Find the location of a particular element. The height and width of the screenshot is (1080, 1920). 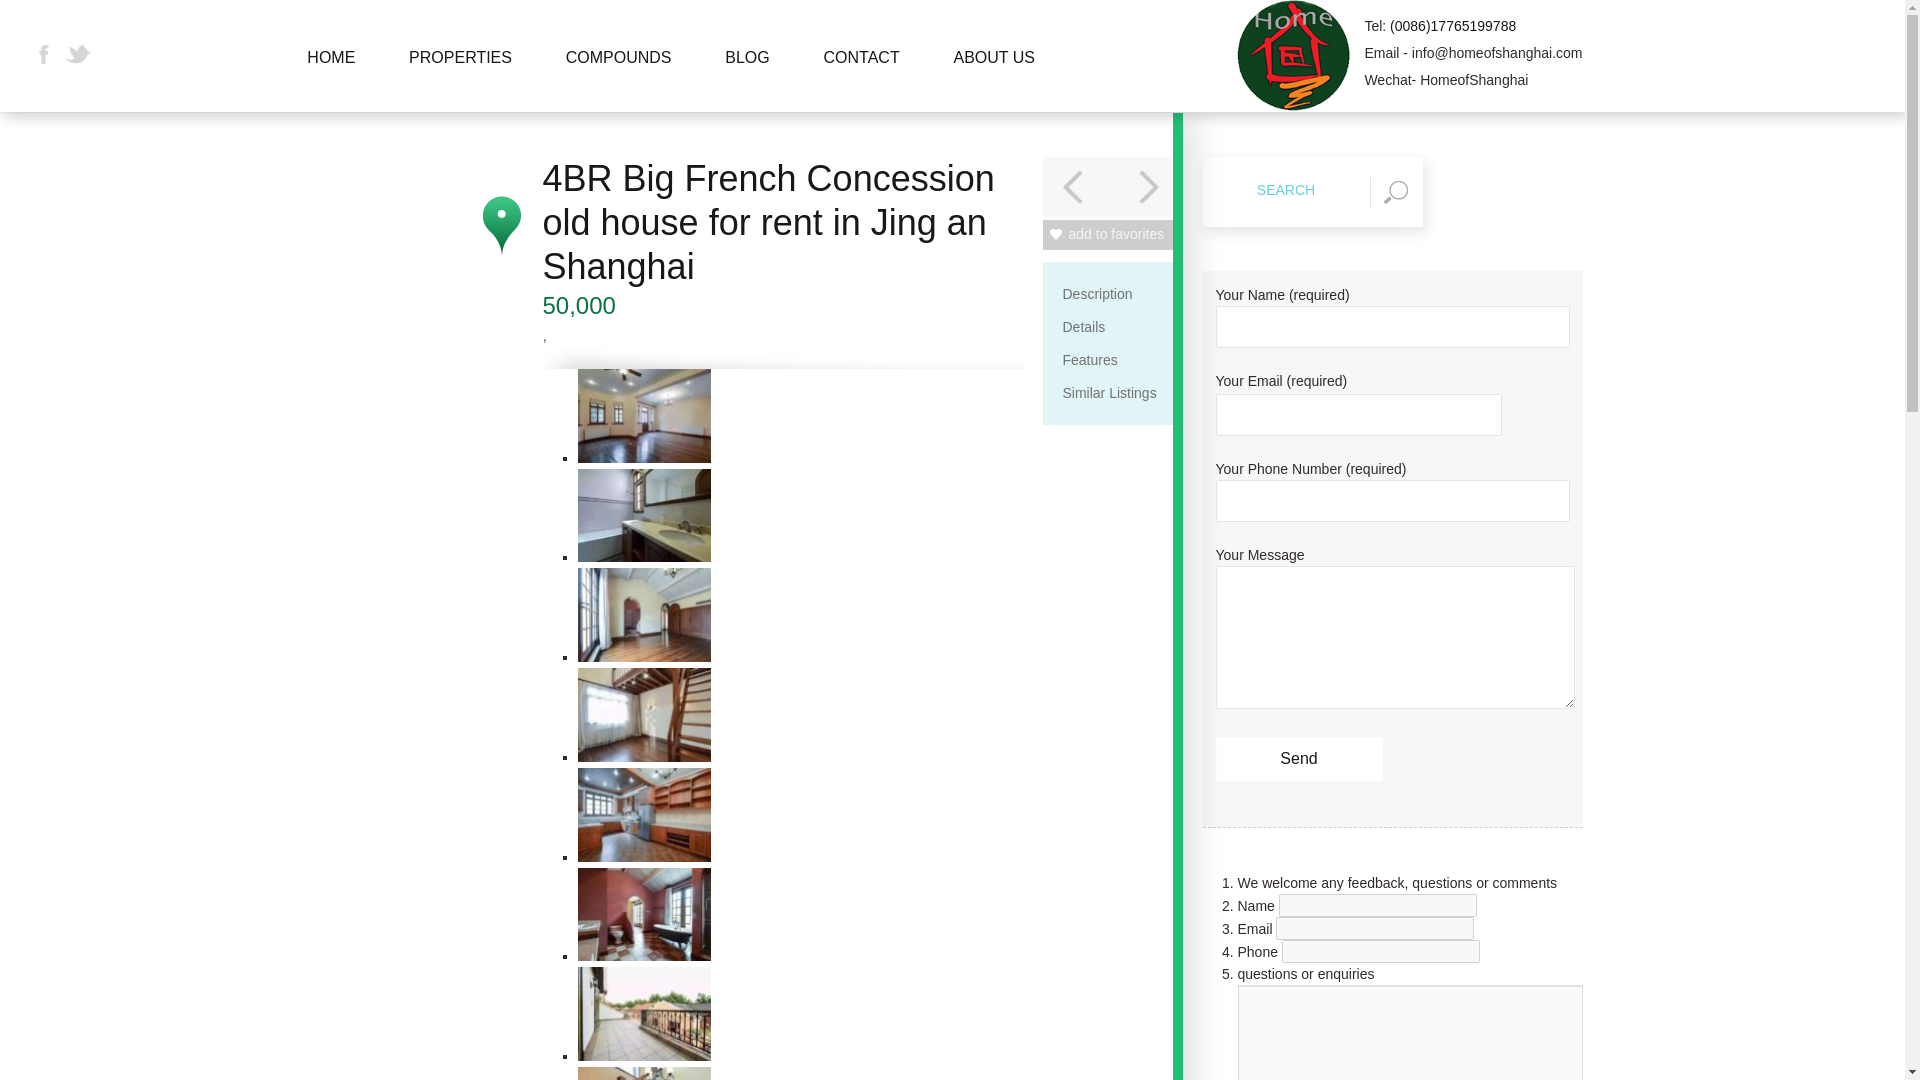

questions or enquiries is located at coordinates (1410, 1032).